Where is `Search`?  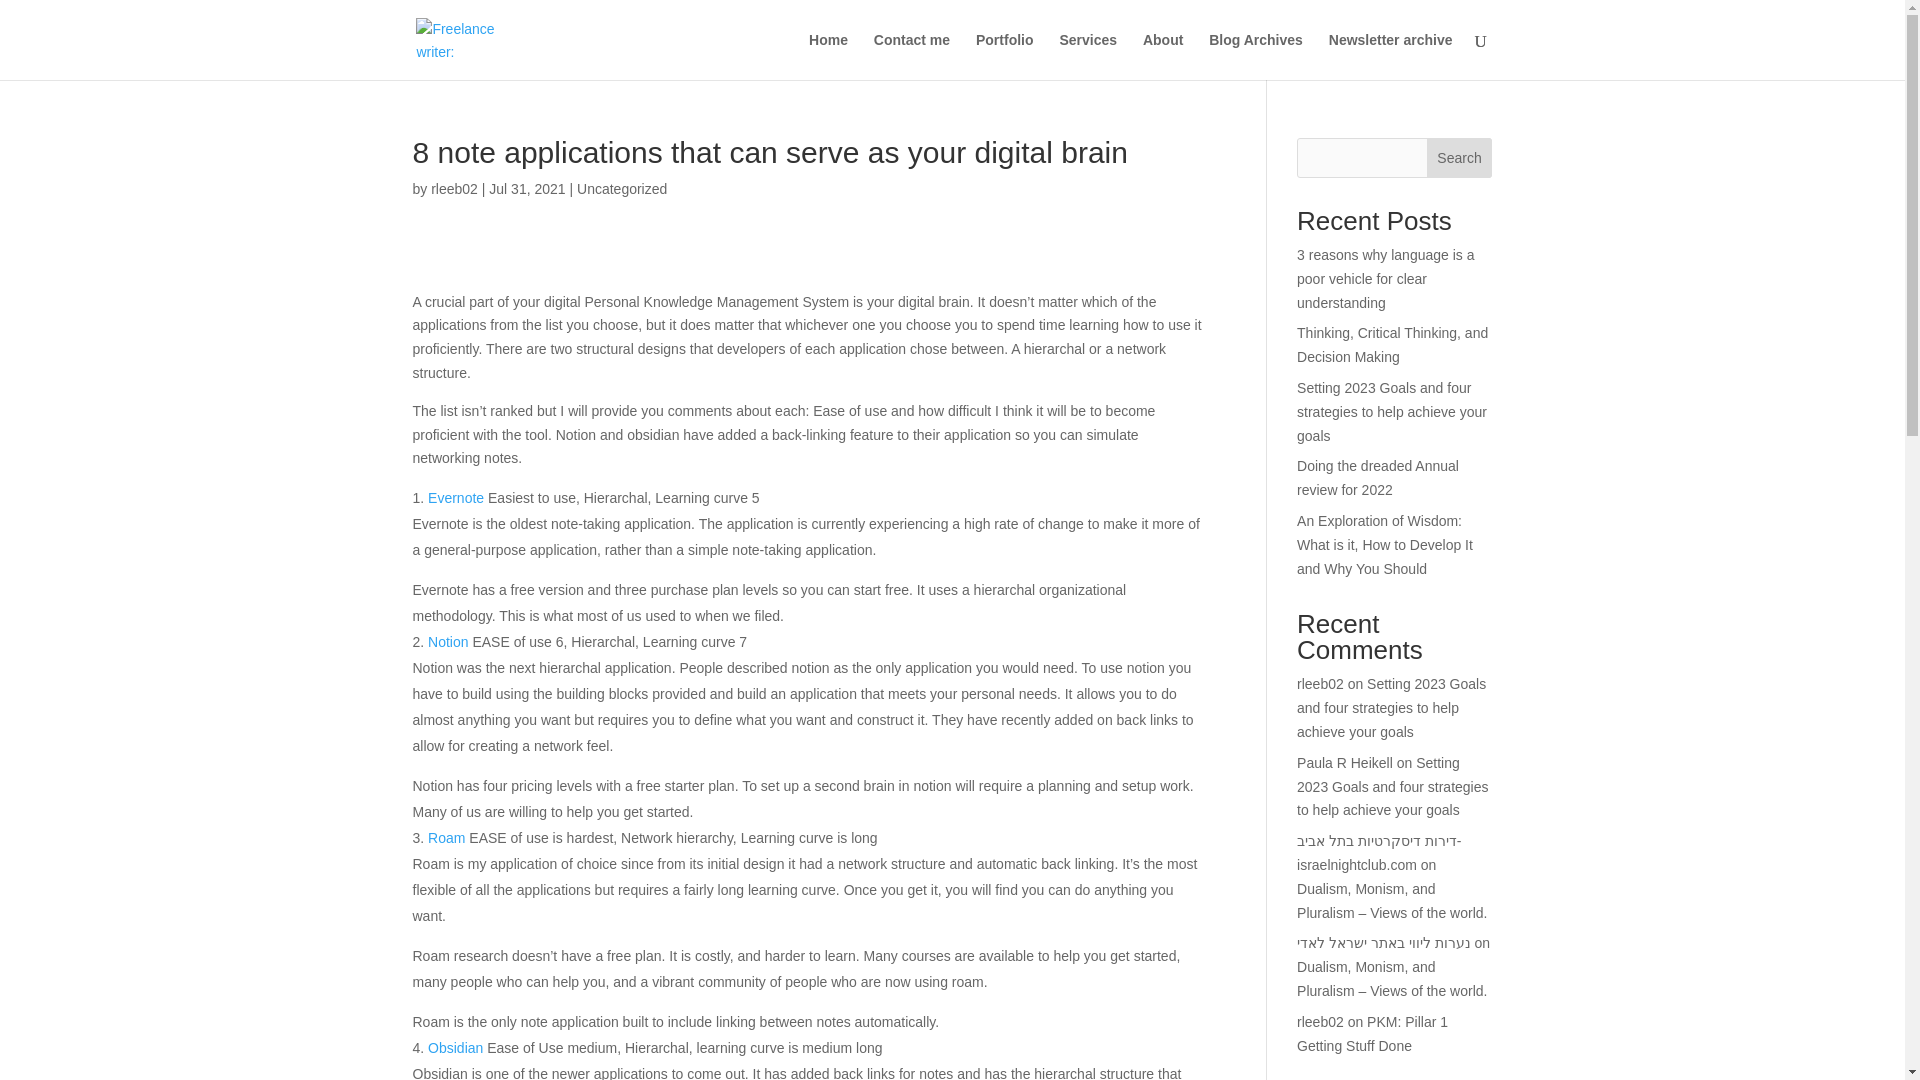 Search is located at coordinates (1460, 158).